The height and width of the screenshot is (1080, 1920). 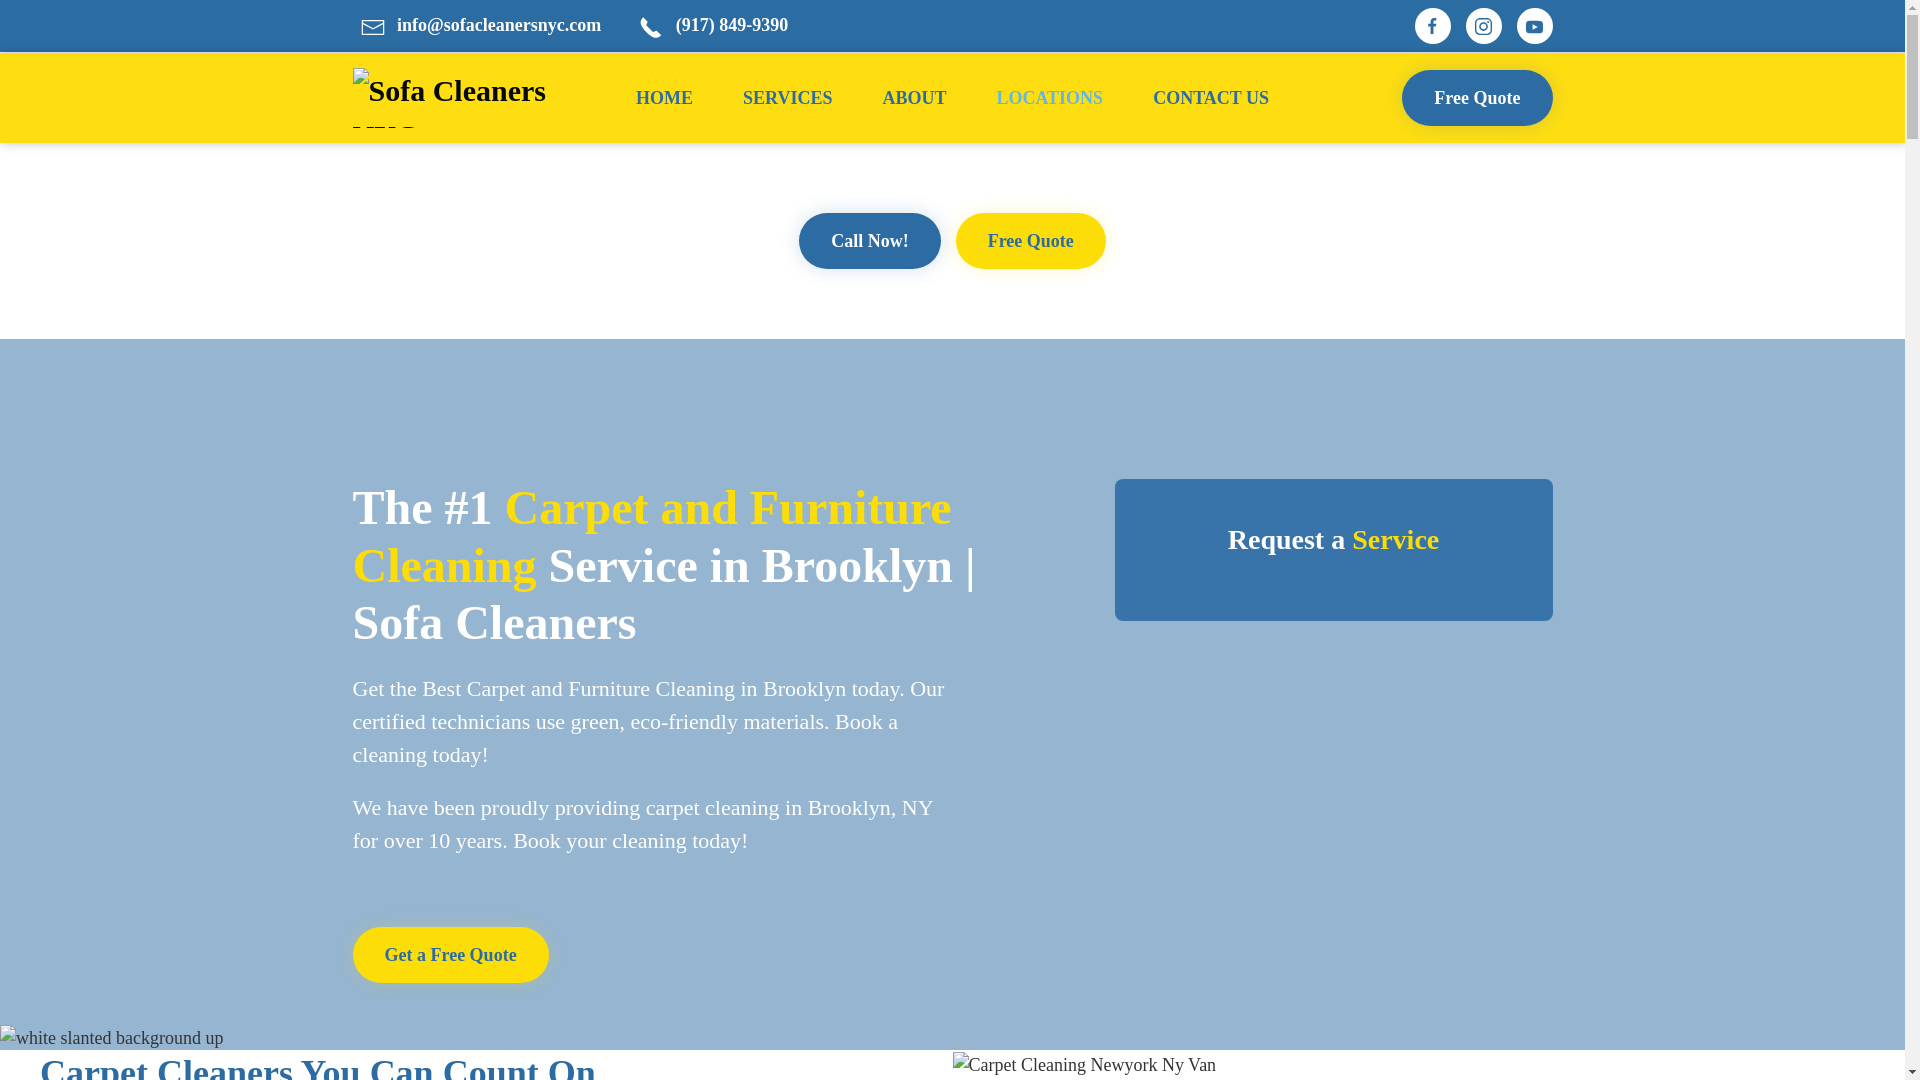 What do you see at coordinates (787, 98) in the screenshot?
I see `SERVICES` at bounding box center [787, 98].